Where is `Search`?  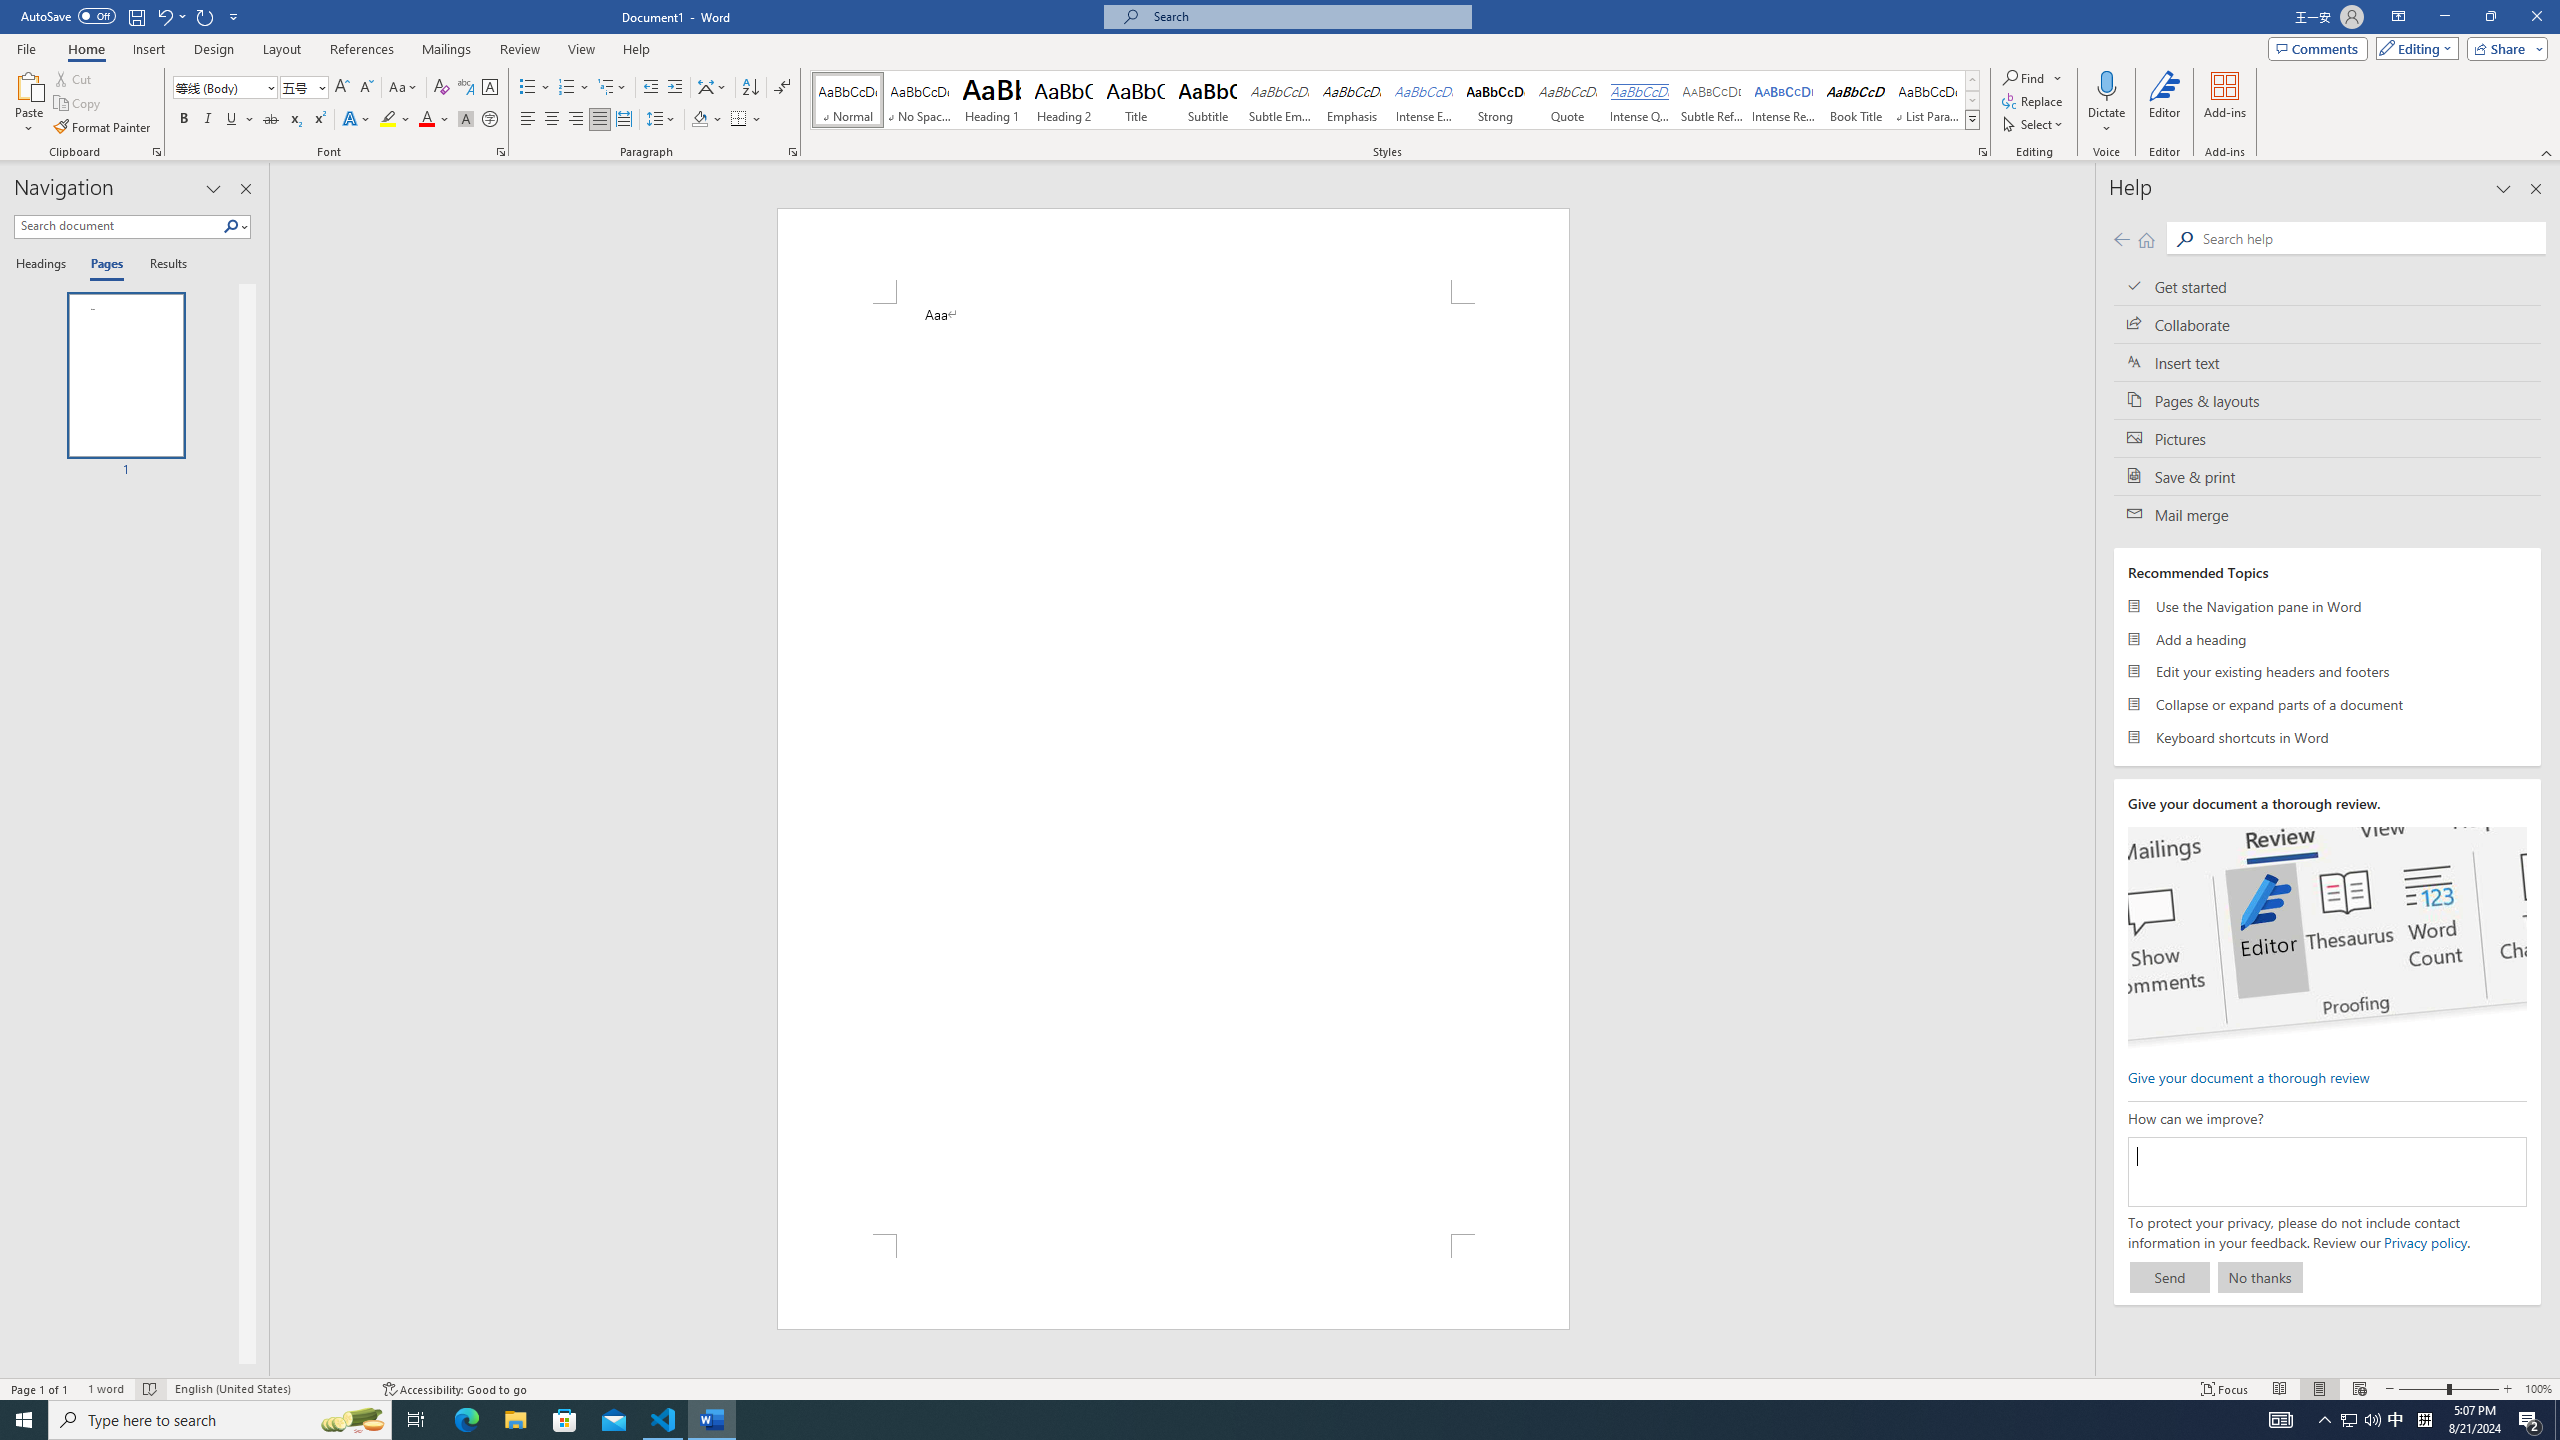 Search is located at coordinates (235, 226).